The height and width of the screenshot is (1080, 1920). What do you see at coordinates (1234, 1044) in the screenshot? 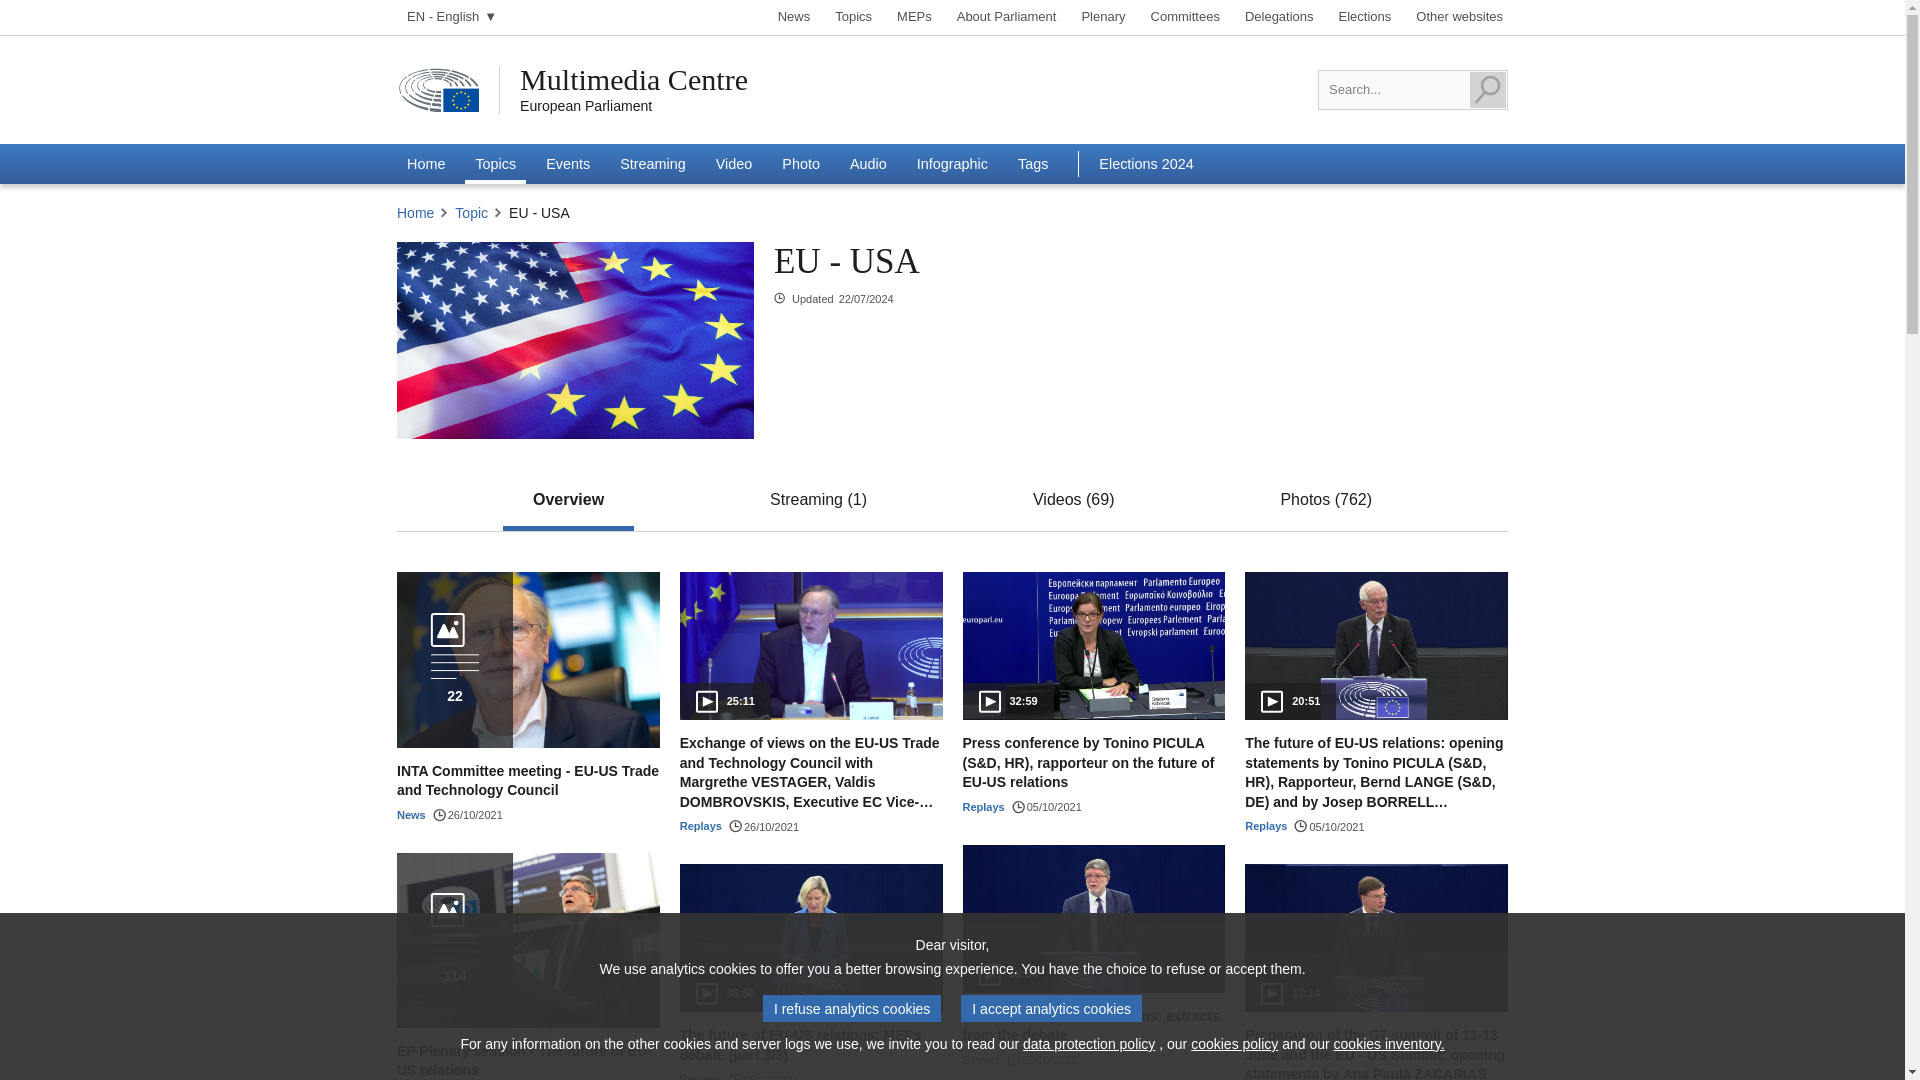
I see `cookies policy` at bounding box center [1234, 1044].